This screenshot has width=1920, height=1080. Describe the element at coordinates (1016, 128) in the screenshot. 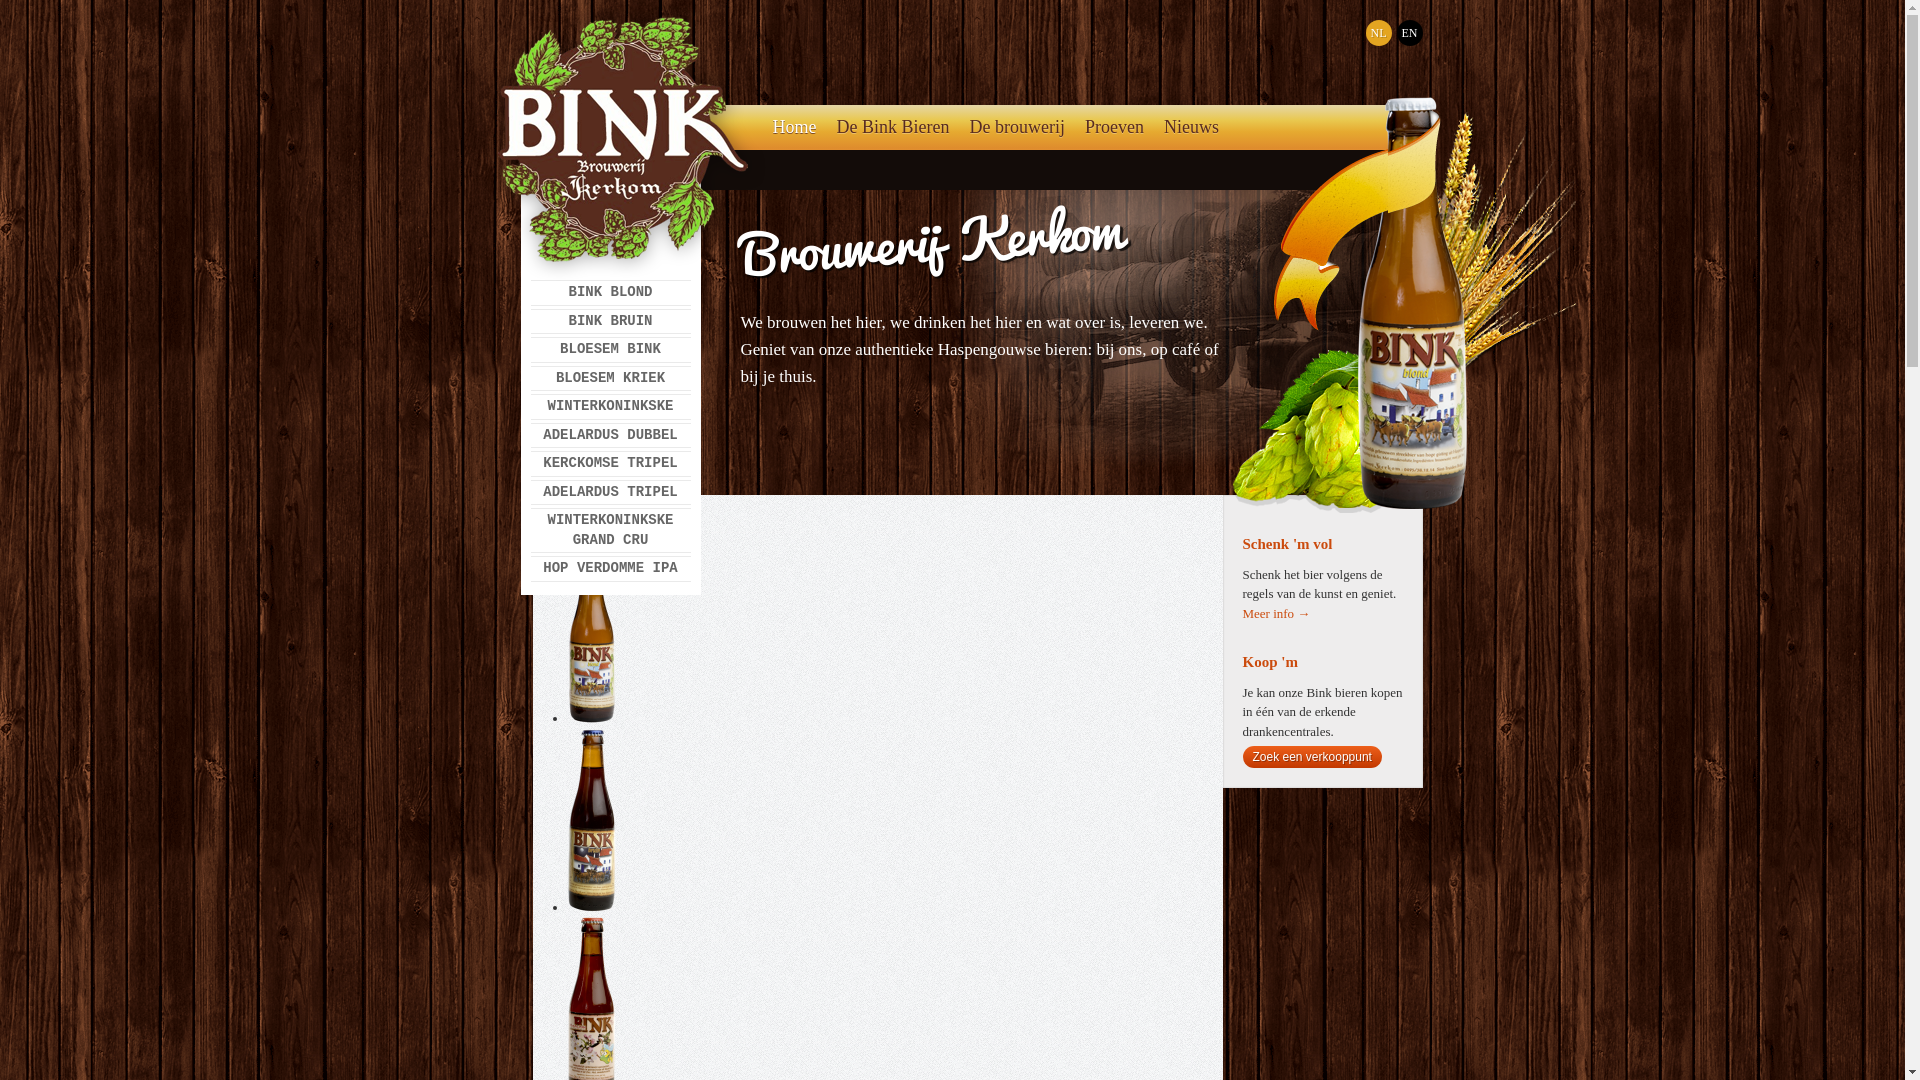

I see `De brouwerij` at that location.